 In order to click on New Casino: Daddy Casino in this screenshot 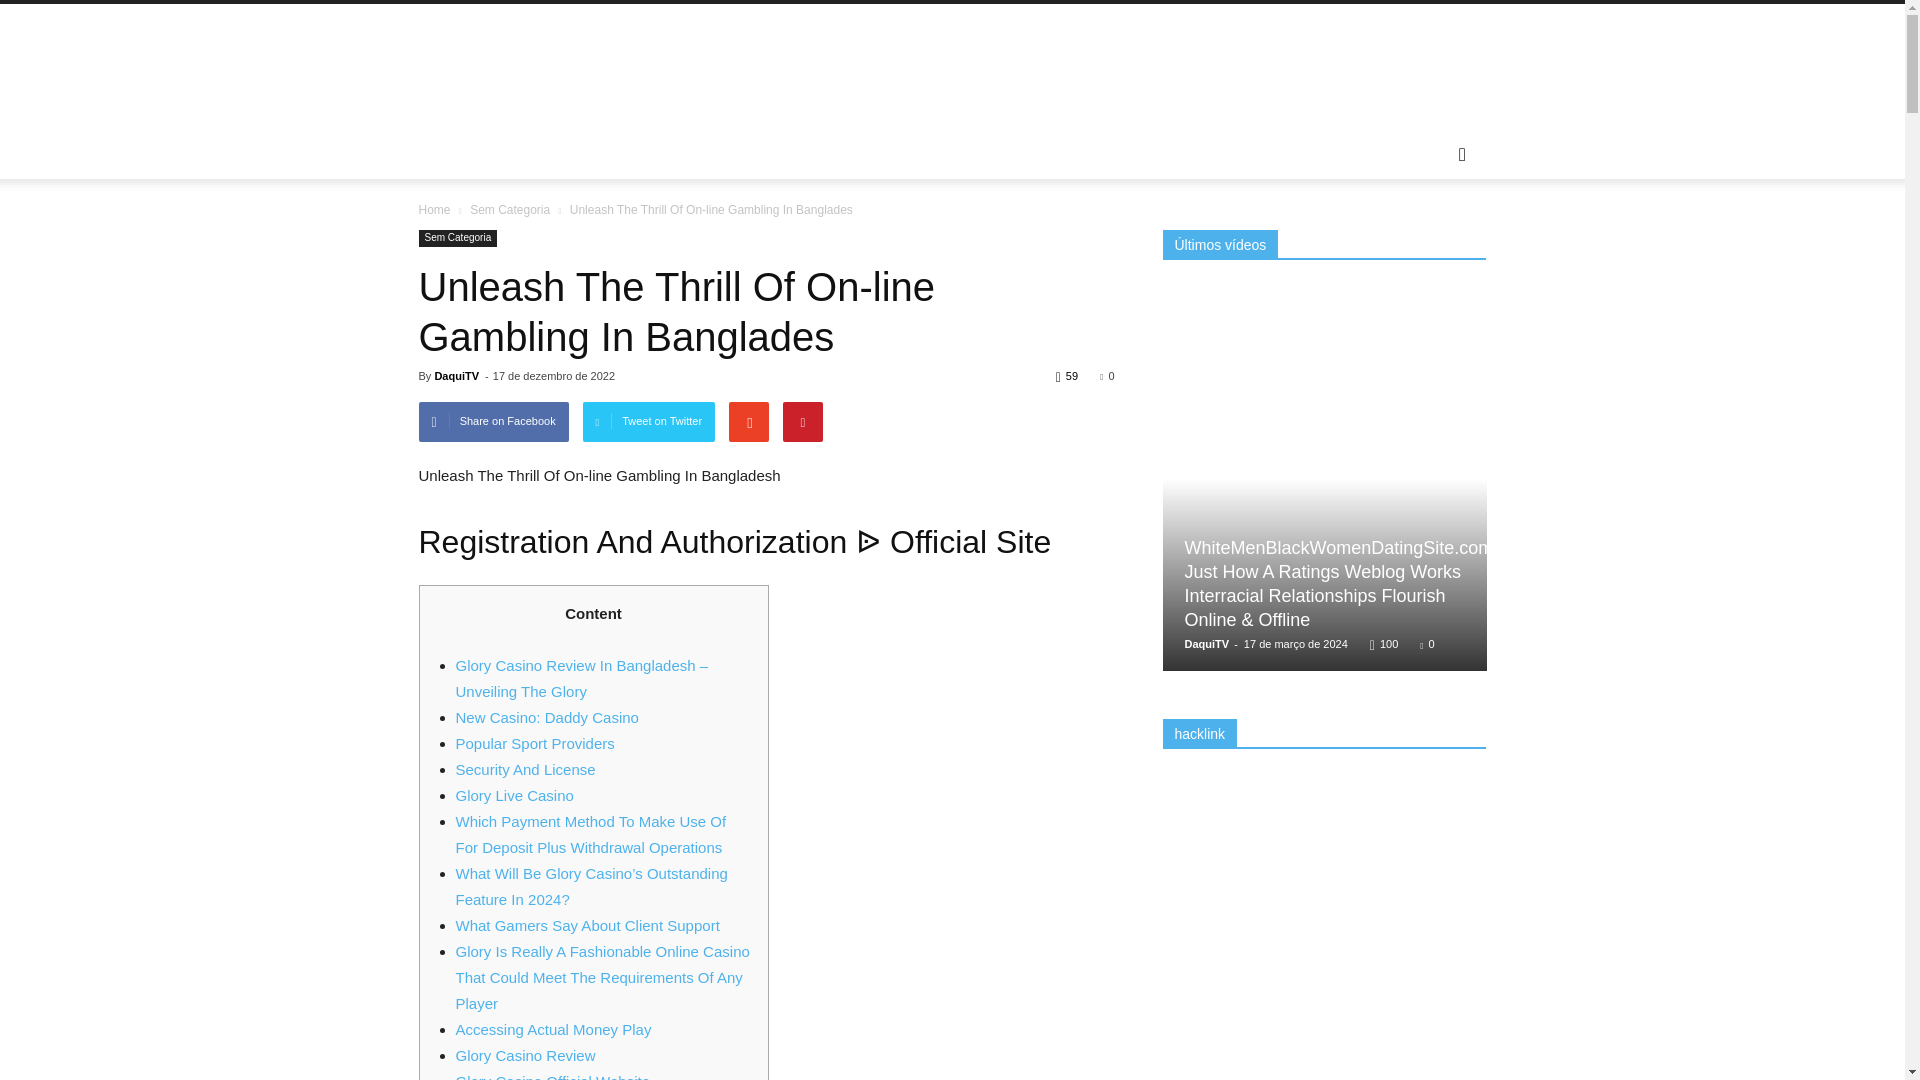, I will do `click(548, 716)`.